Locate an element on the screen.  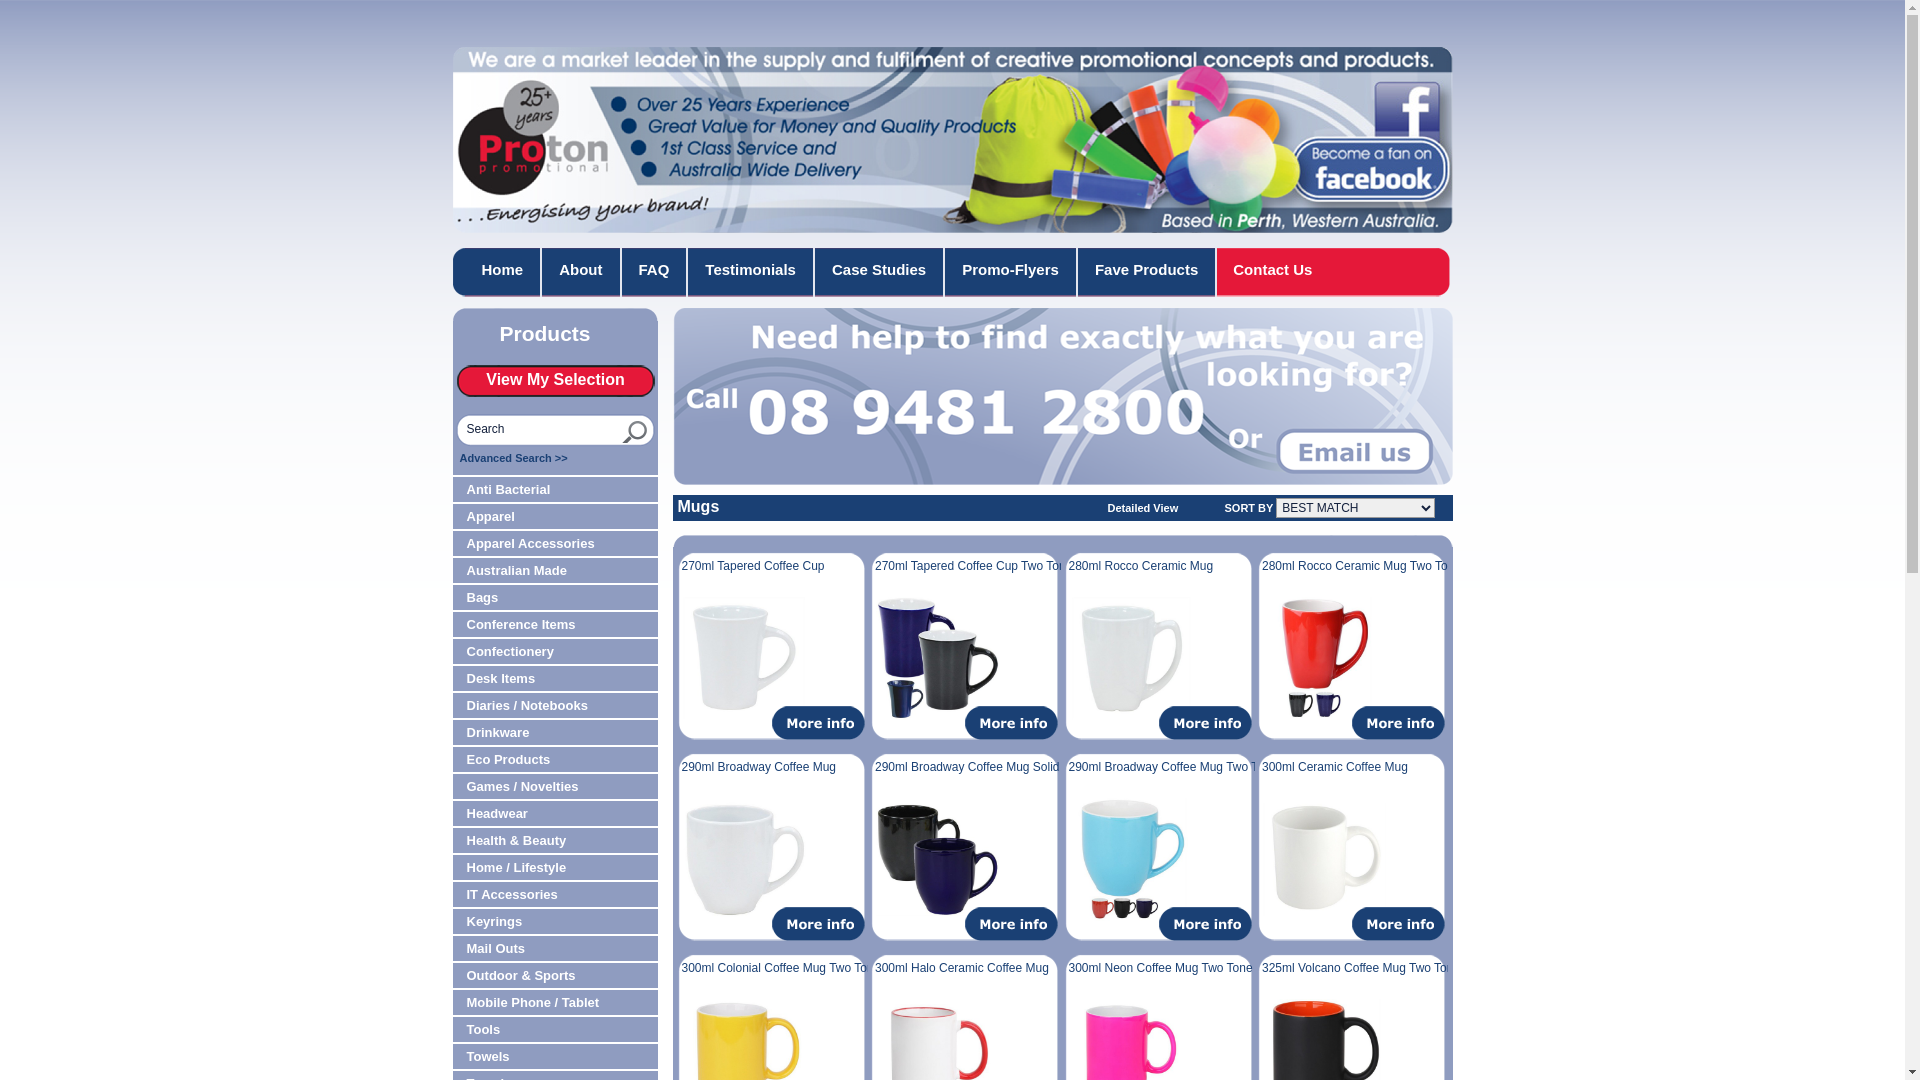
300ml Colonial Coffee Mug Two Tone is located at coordinates (782, 968).